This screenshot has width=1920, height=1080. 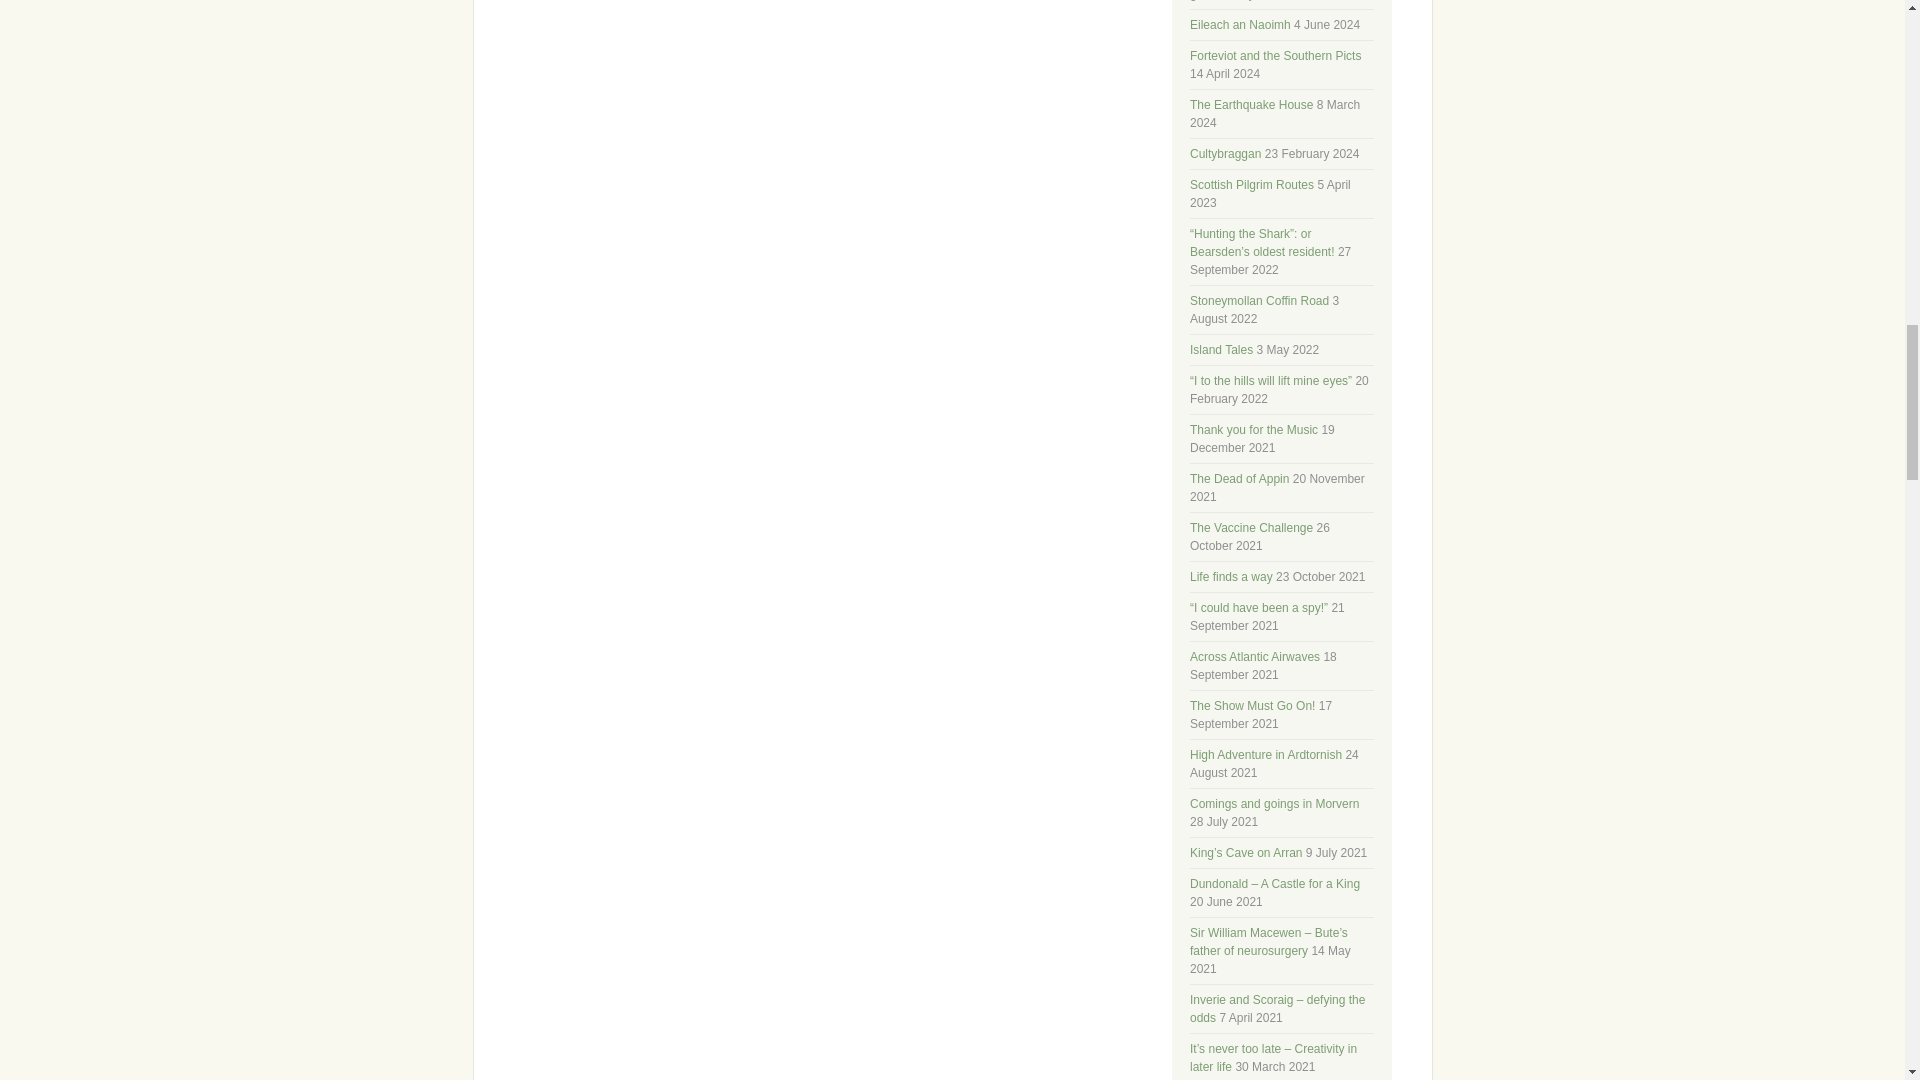 What do you see at coordinates (1276, 55) in the screenshot?
I see `Forteviot and the Southern Picts` at bounding box center [1276, 55].